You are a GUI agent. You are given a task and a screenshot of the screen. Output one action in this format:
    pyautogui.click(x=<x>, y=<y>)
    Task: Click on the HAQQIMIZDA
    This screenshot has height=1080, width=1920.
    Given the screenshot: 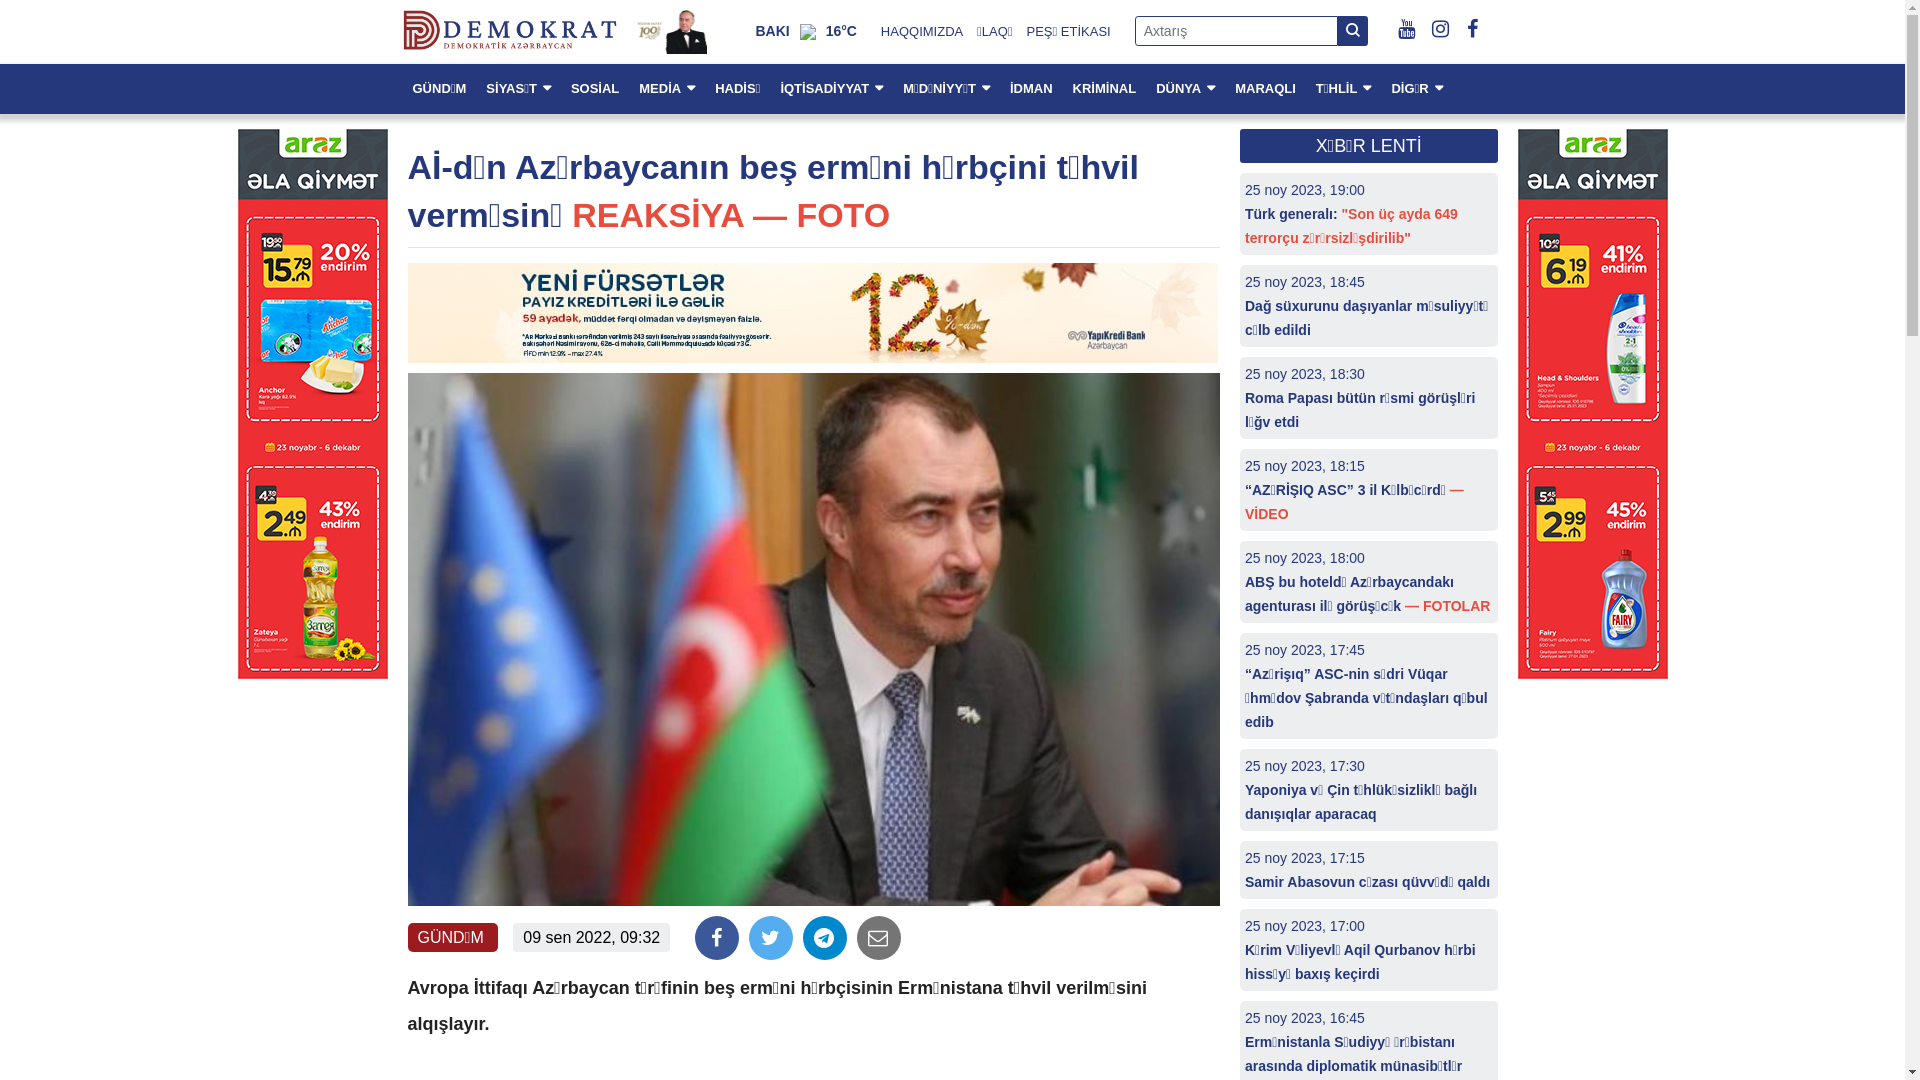 What is the action you would take?
    pyautogui.click(x=922, y=31)
    